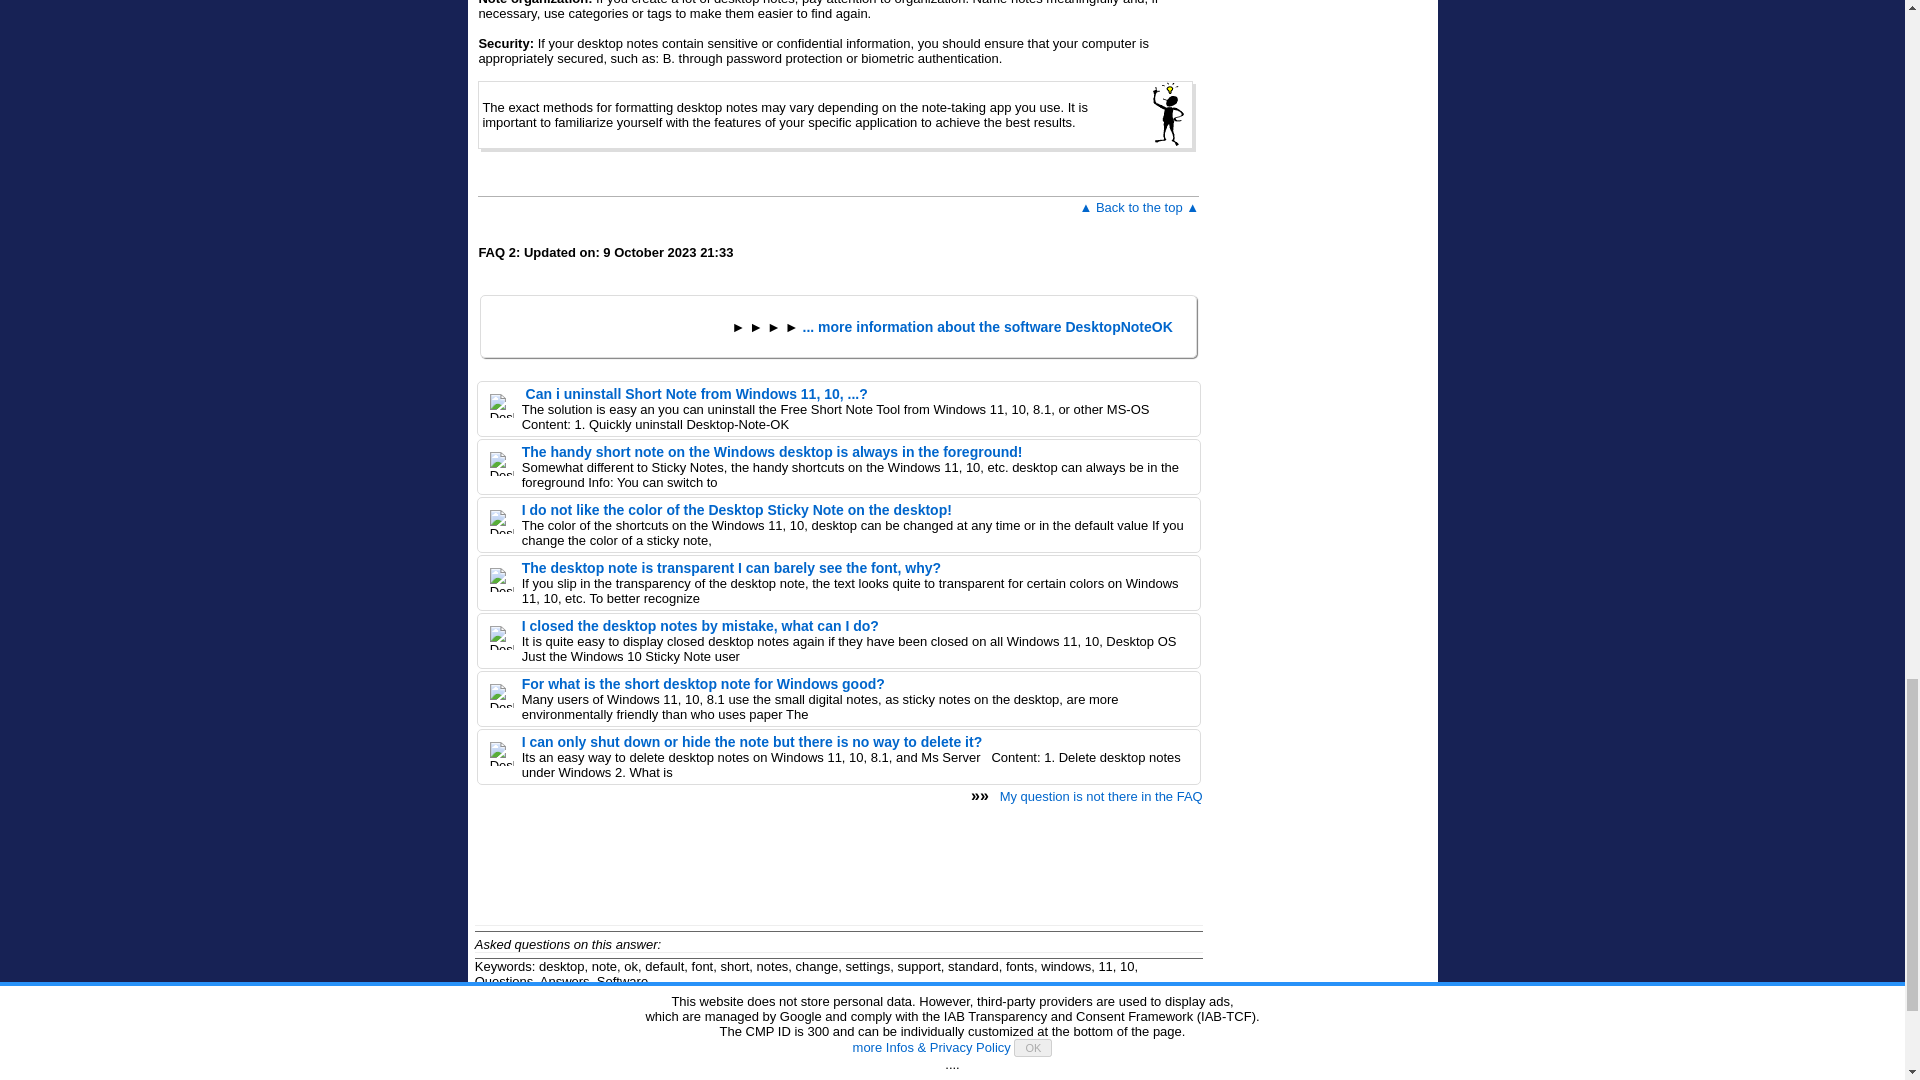 The width and height of the screenshot is (1920, 1080). Describe the element at coordinates (694, 393) in the screenshot. I see ` Can i uninstall Short Note from Windows 11, 10, ...?` at that location.